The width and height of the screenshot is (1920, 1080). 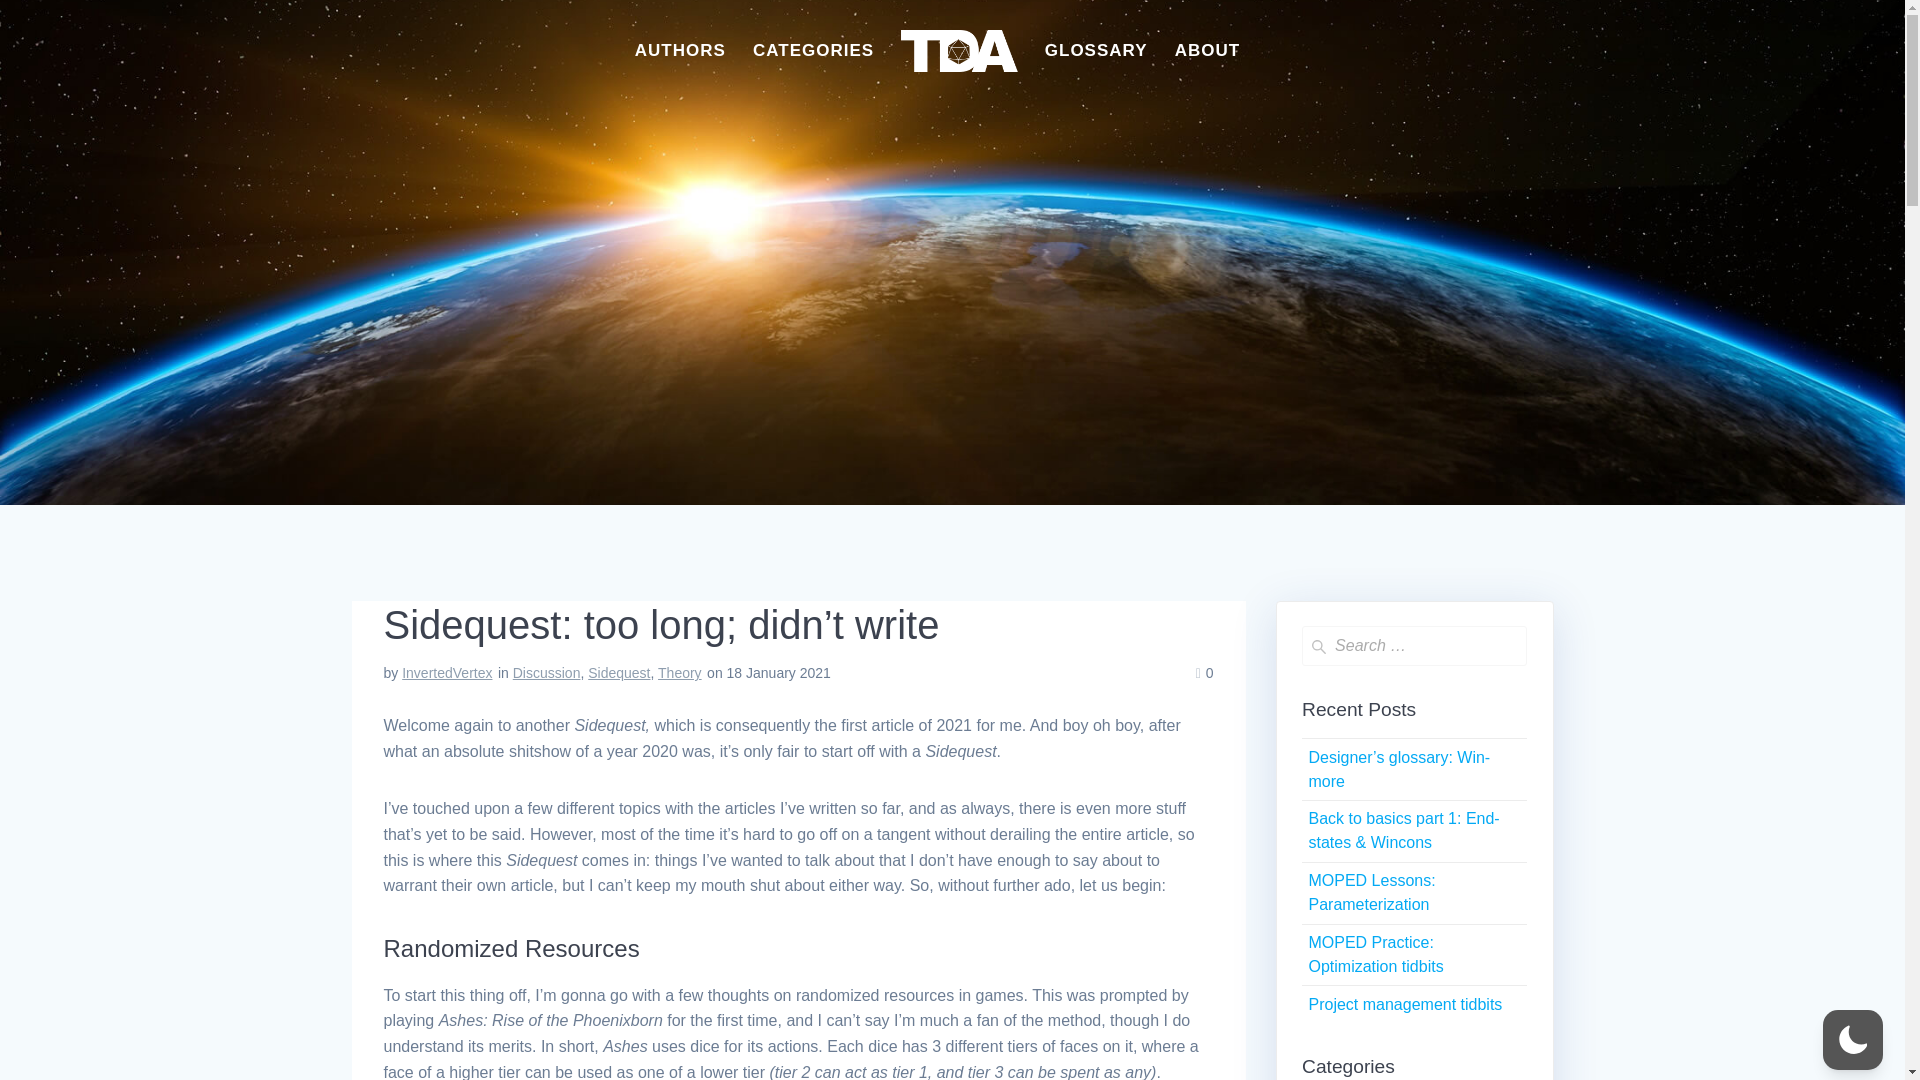 What do you see at coordinates (1096, 52) in the screenshot?
I see `GLOSSARY` at bounding box center [1096, 52].